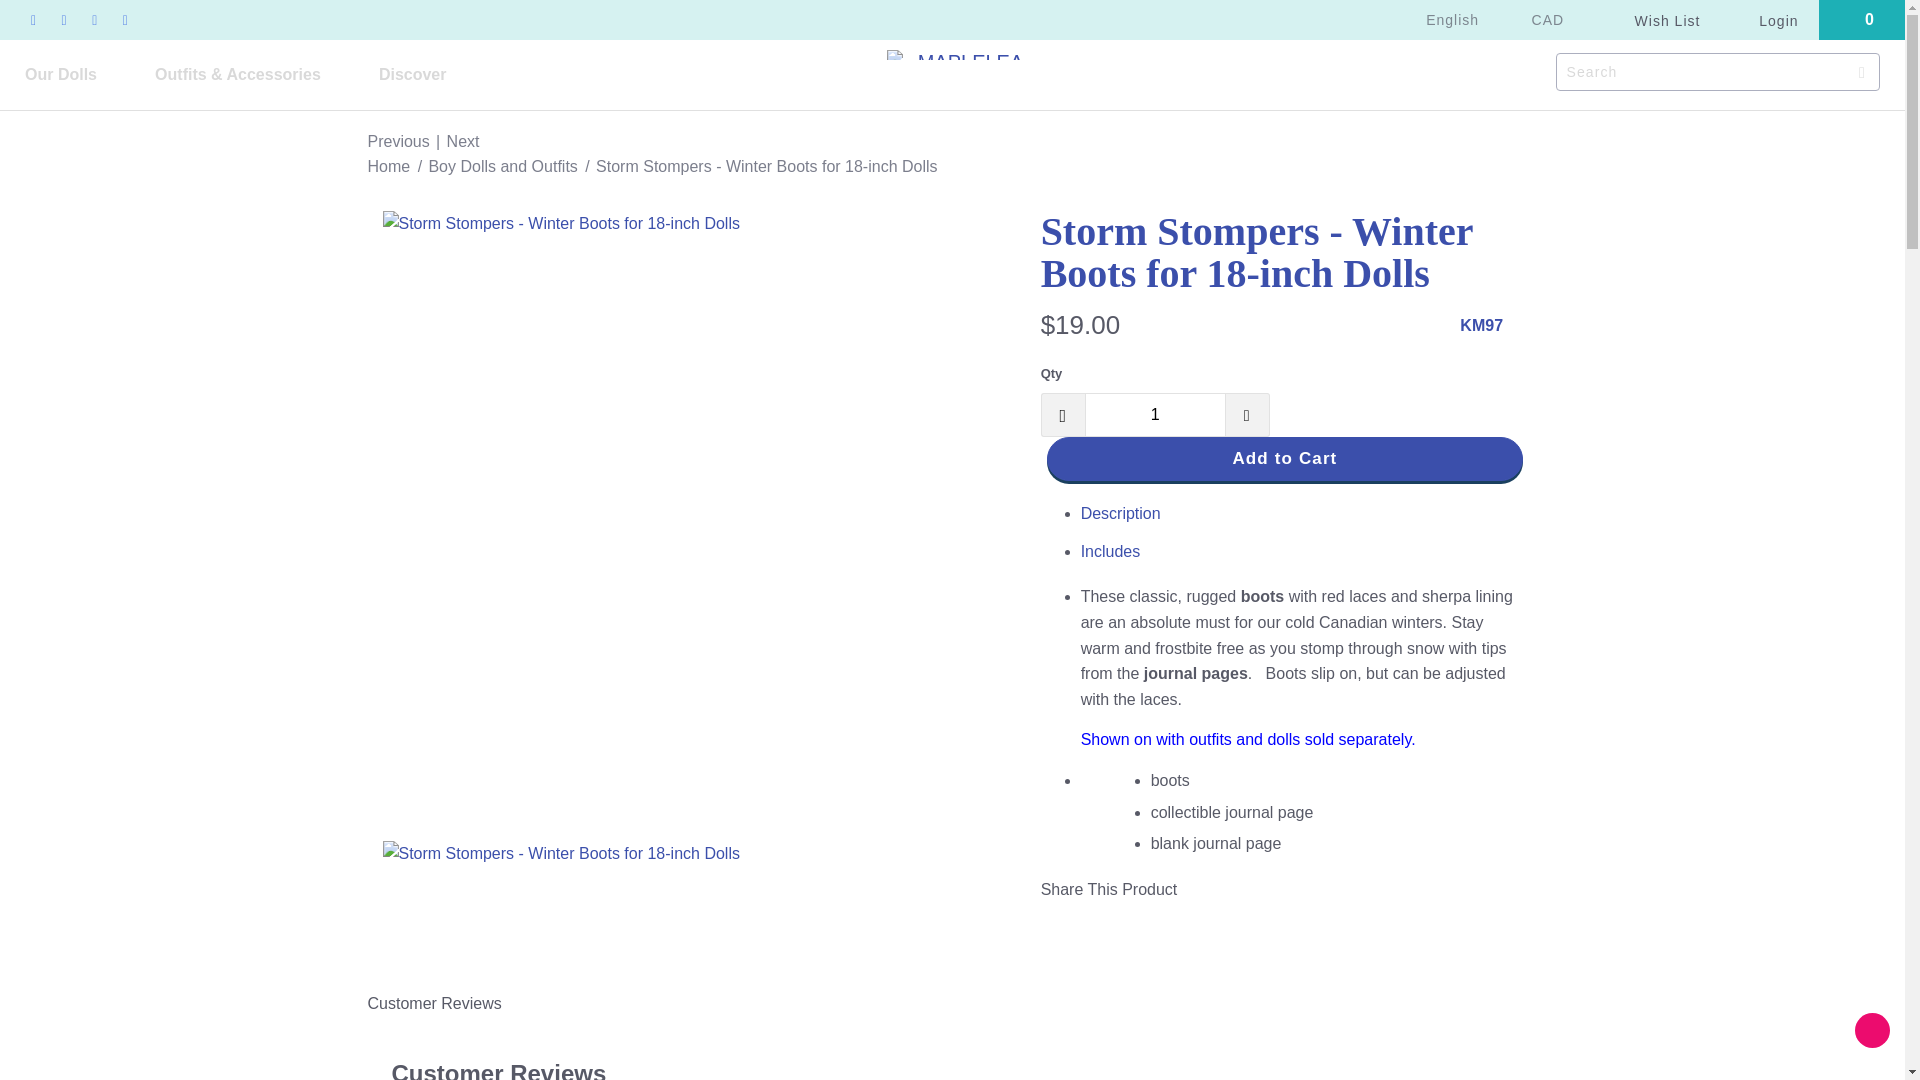  I want to click on Maplelea on Facebook, so click(32, 20).